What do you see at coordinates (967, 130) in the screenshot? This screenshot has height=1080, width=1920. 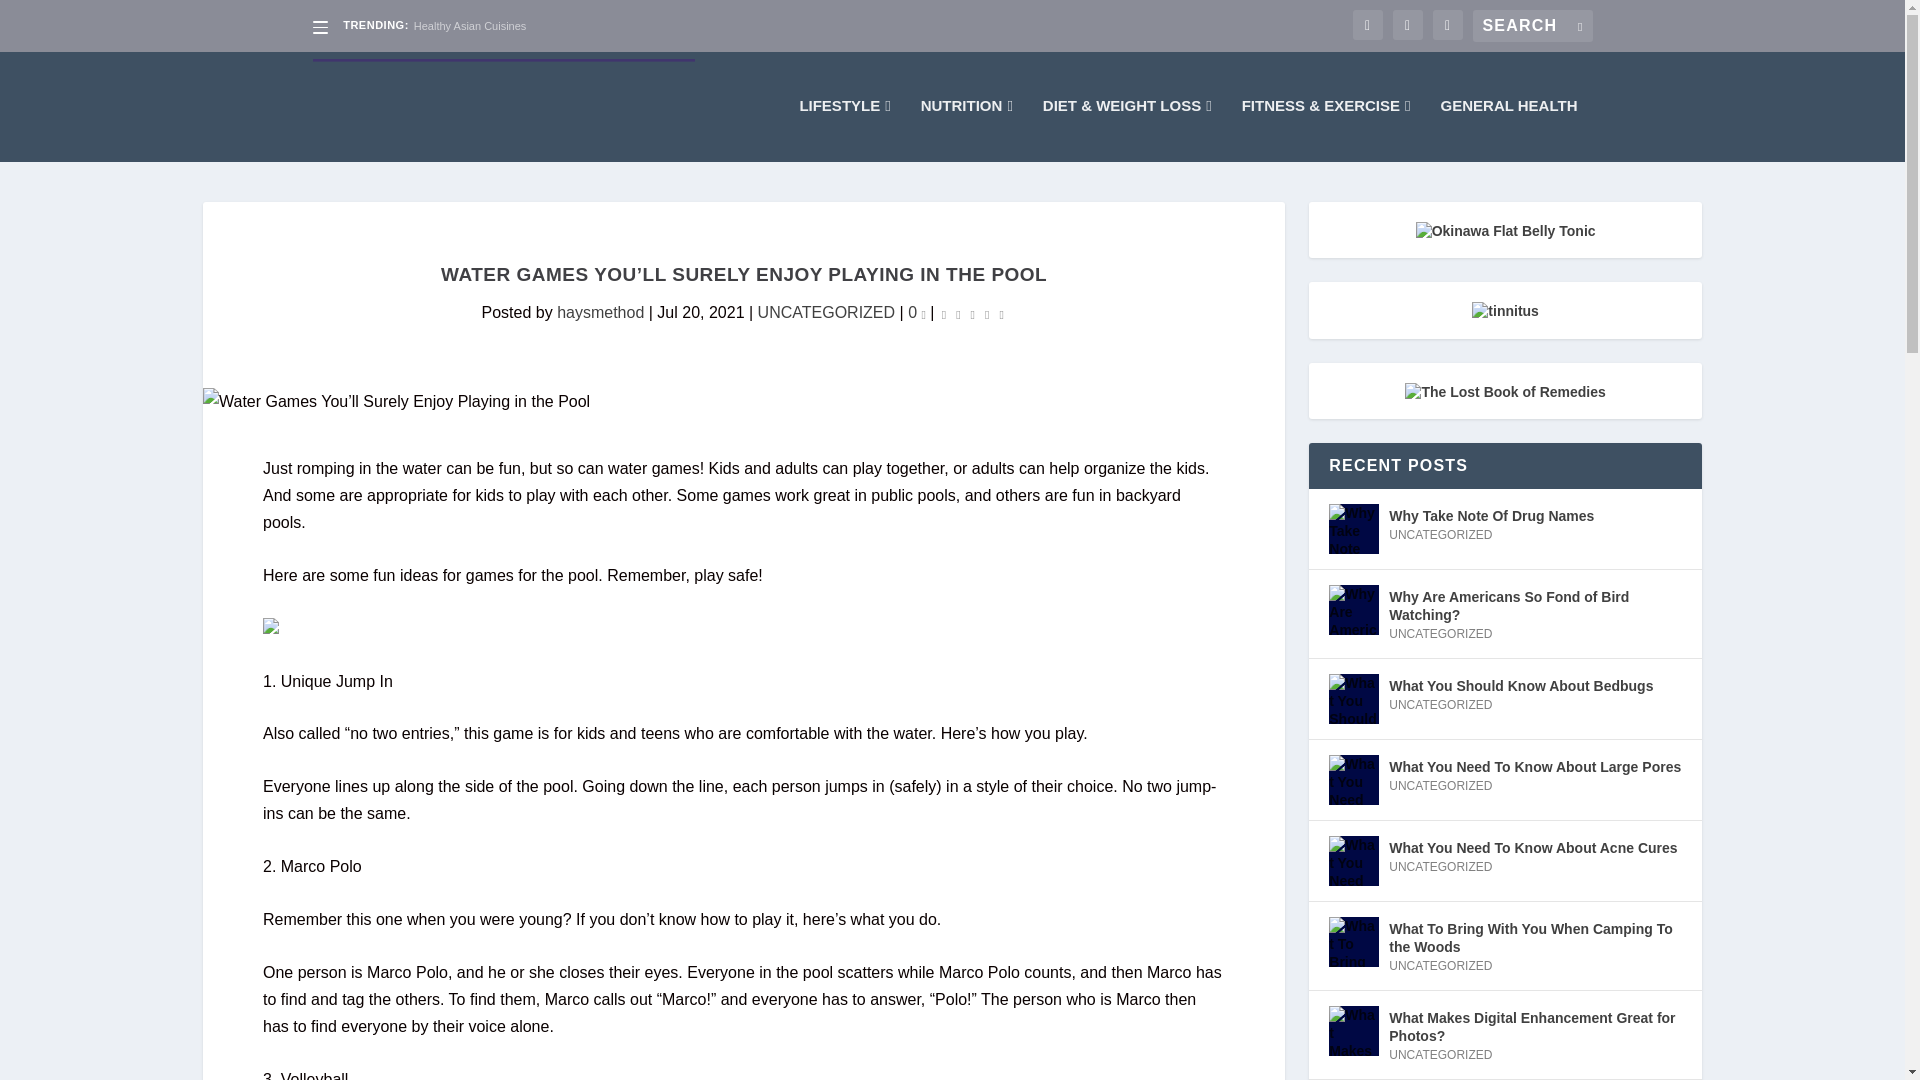 I see `NUTRITION` at bounding box center [967, 130].